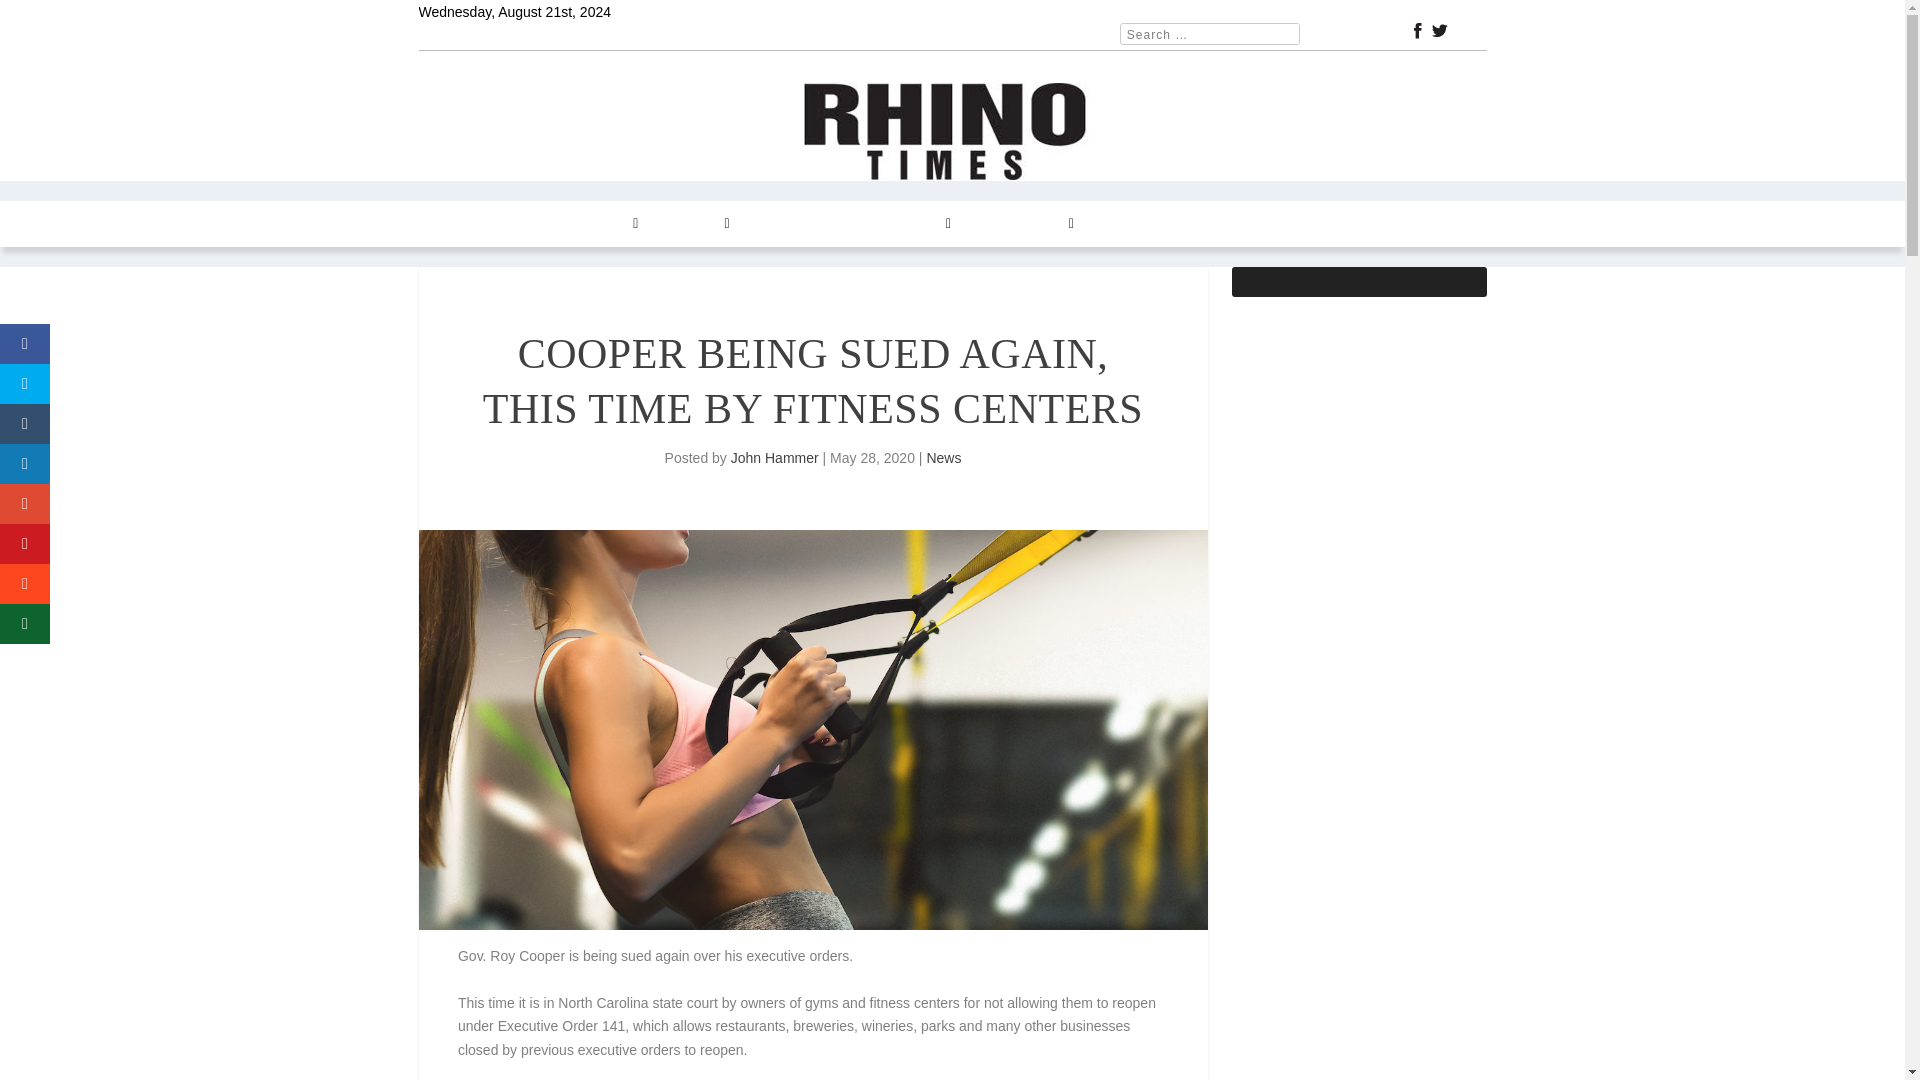 This screenshot has height=1080, width=1920. I want to click on ARCHIVES, so click(910, 224).